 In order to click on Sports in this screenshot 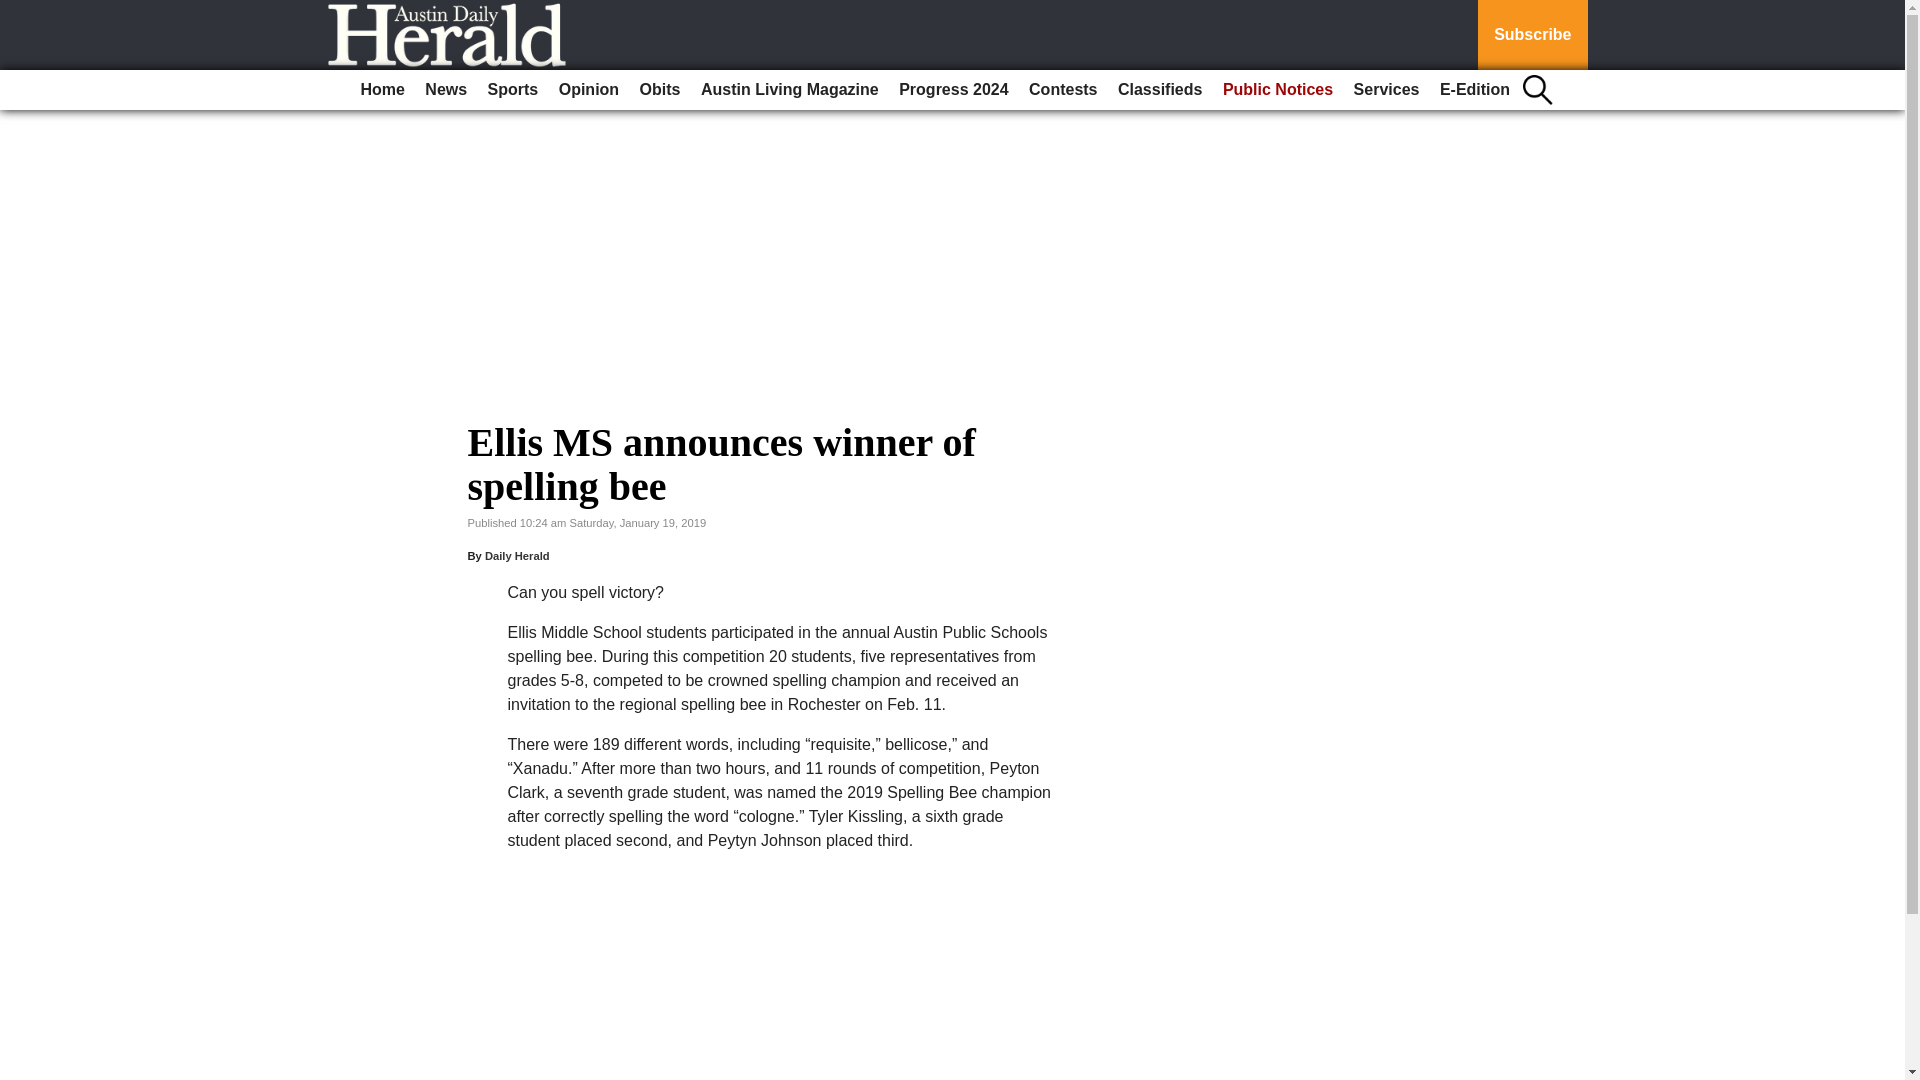, I will do `click(514, 90)`.